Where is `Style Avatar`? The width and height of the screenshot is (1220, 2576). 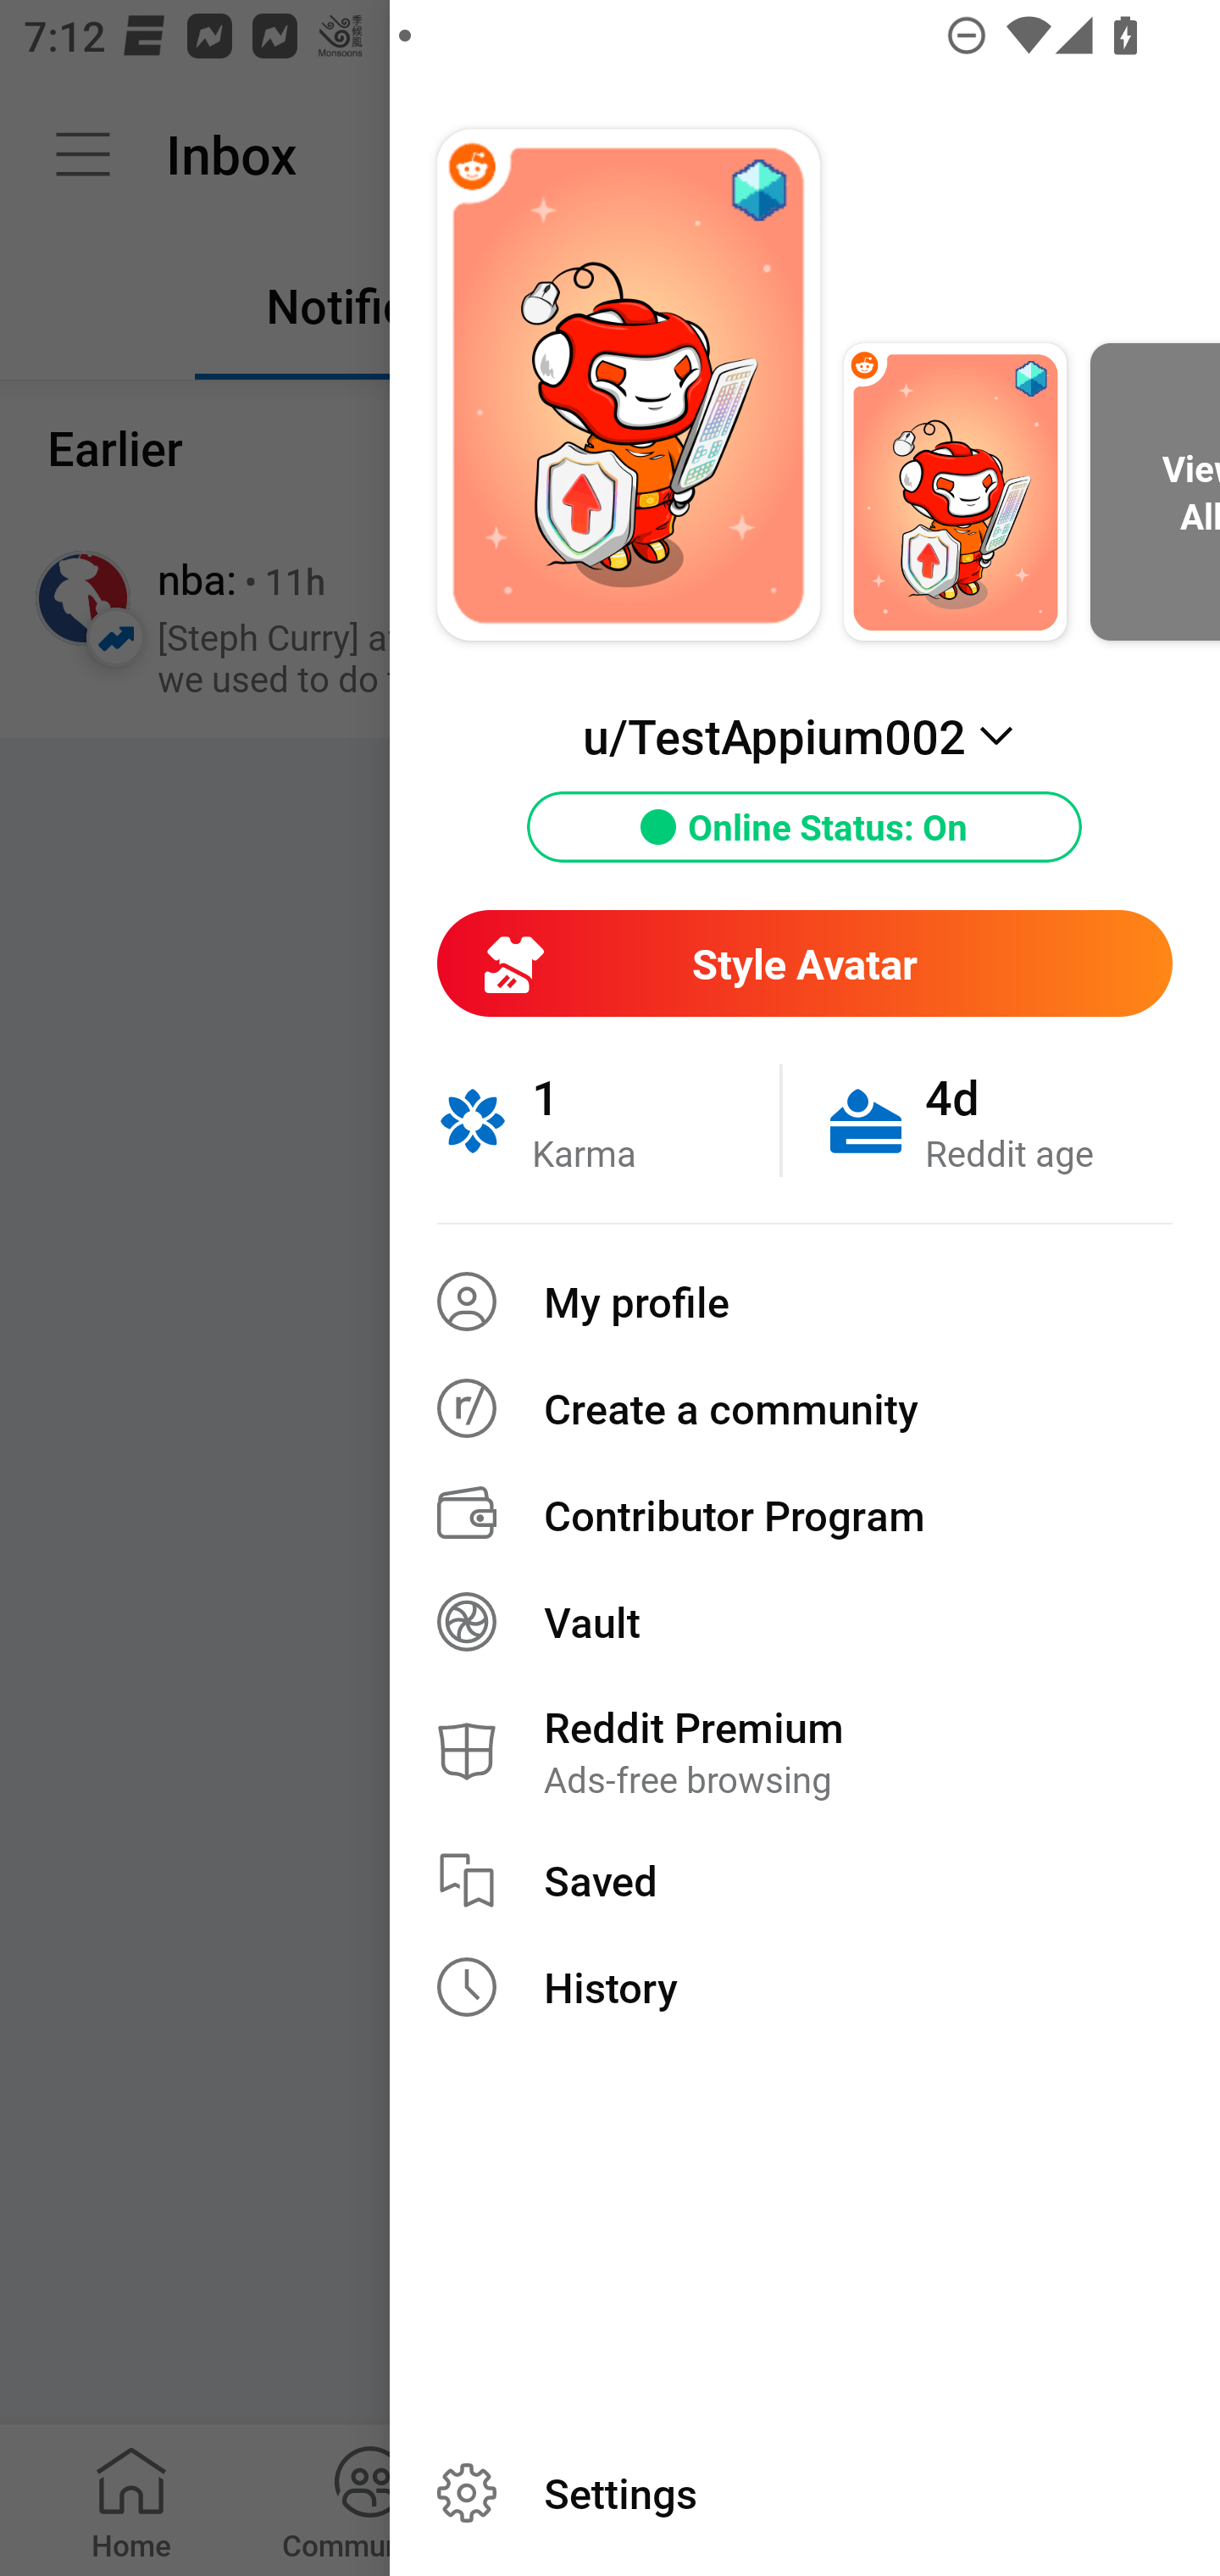 Style Avatar is located at coordinates (804, 963).